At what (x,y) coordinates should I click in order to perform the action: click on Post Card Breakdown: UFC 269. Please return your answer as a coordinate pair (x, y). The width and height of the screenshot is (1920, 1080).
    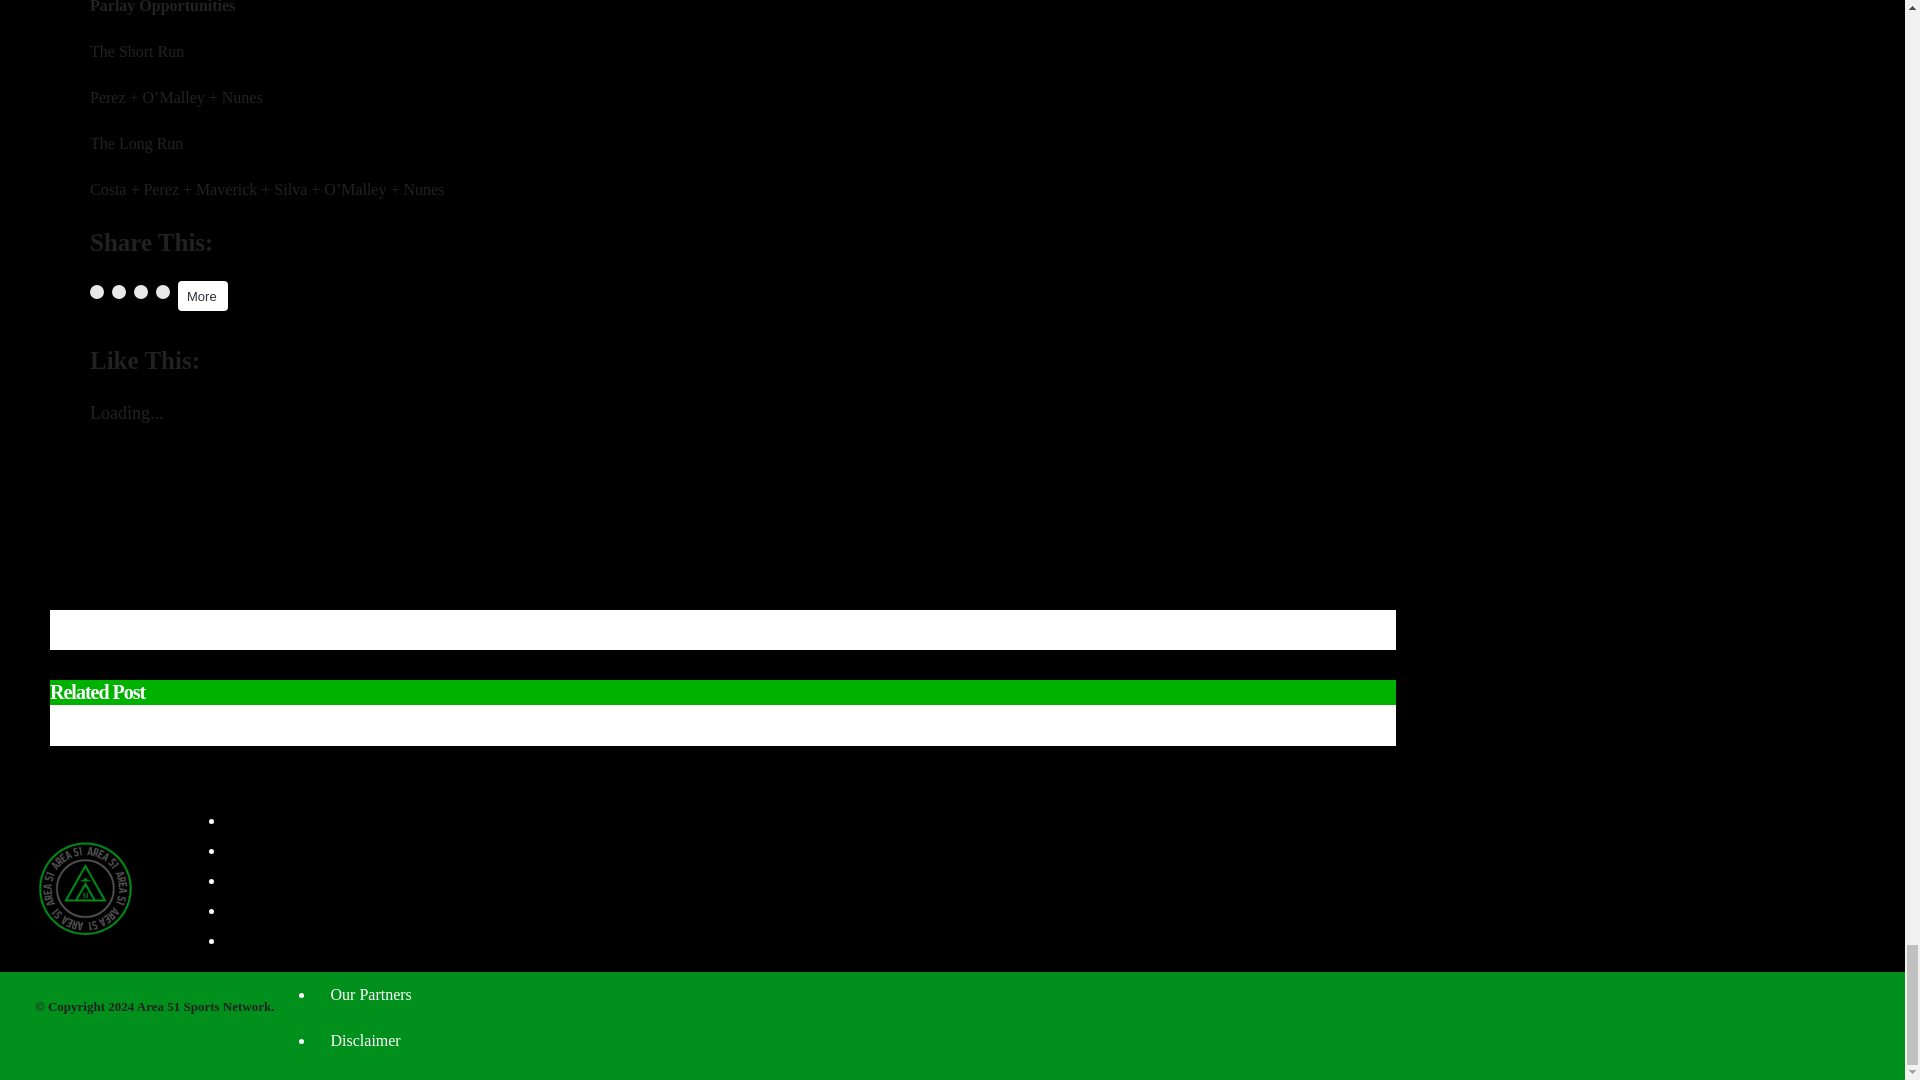
    Looking at the image, I should click on (209, 554).